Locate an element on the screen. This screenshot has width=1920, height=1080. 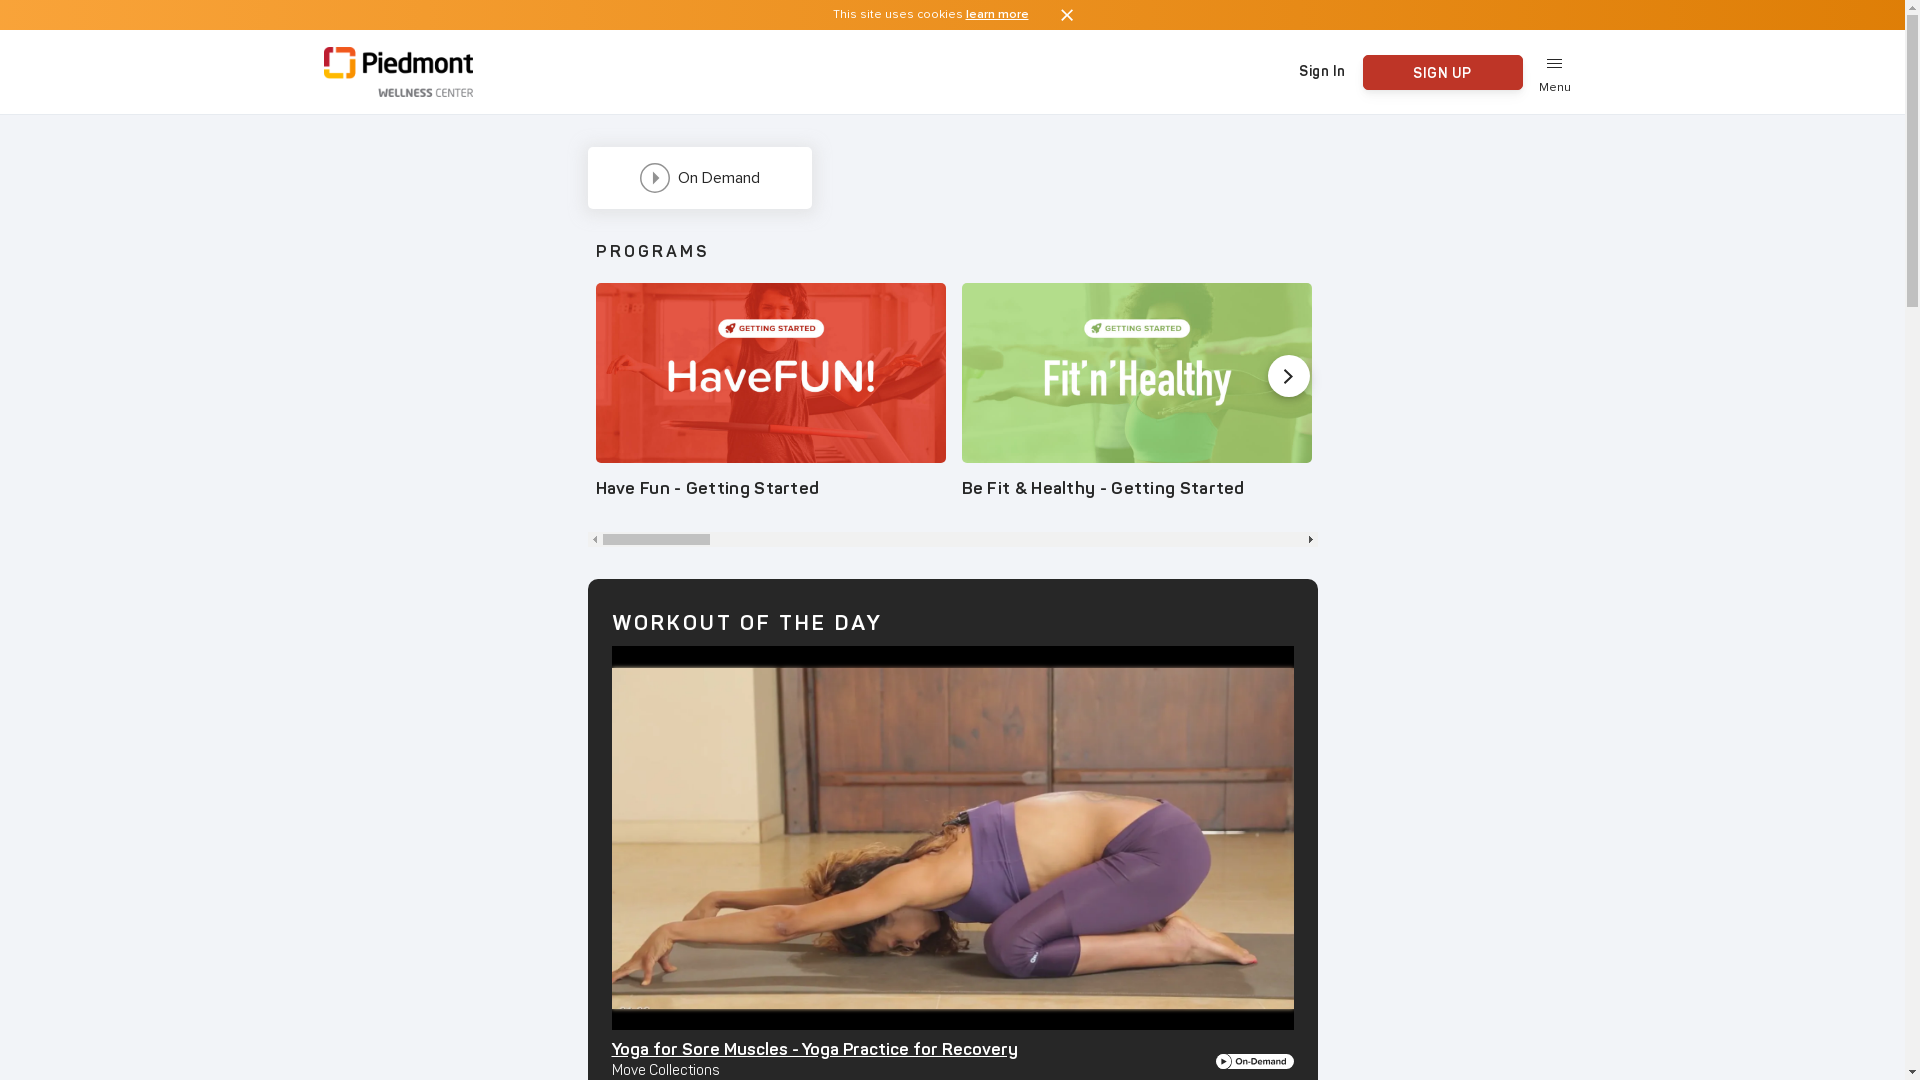
On Demand is located at coordinates (700, 178).